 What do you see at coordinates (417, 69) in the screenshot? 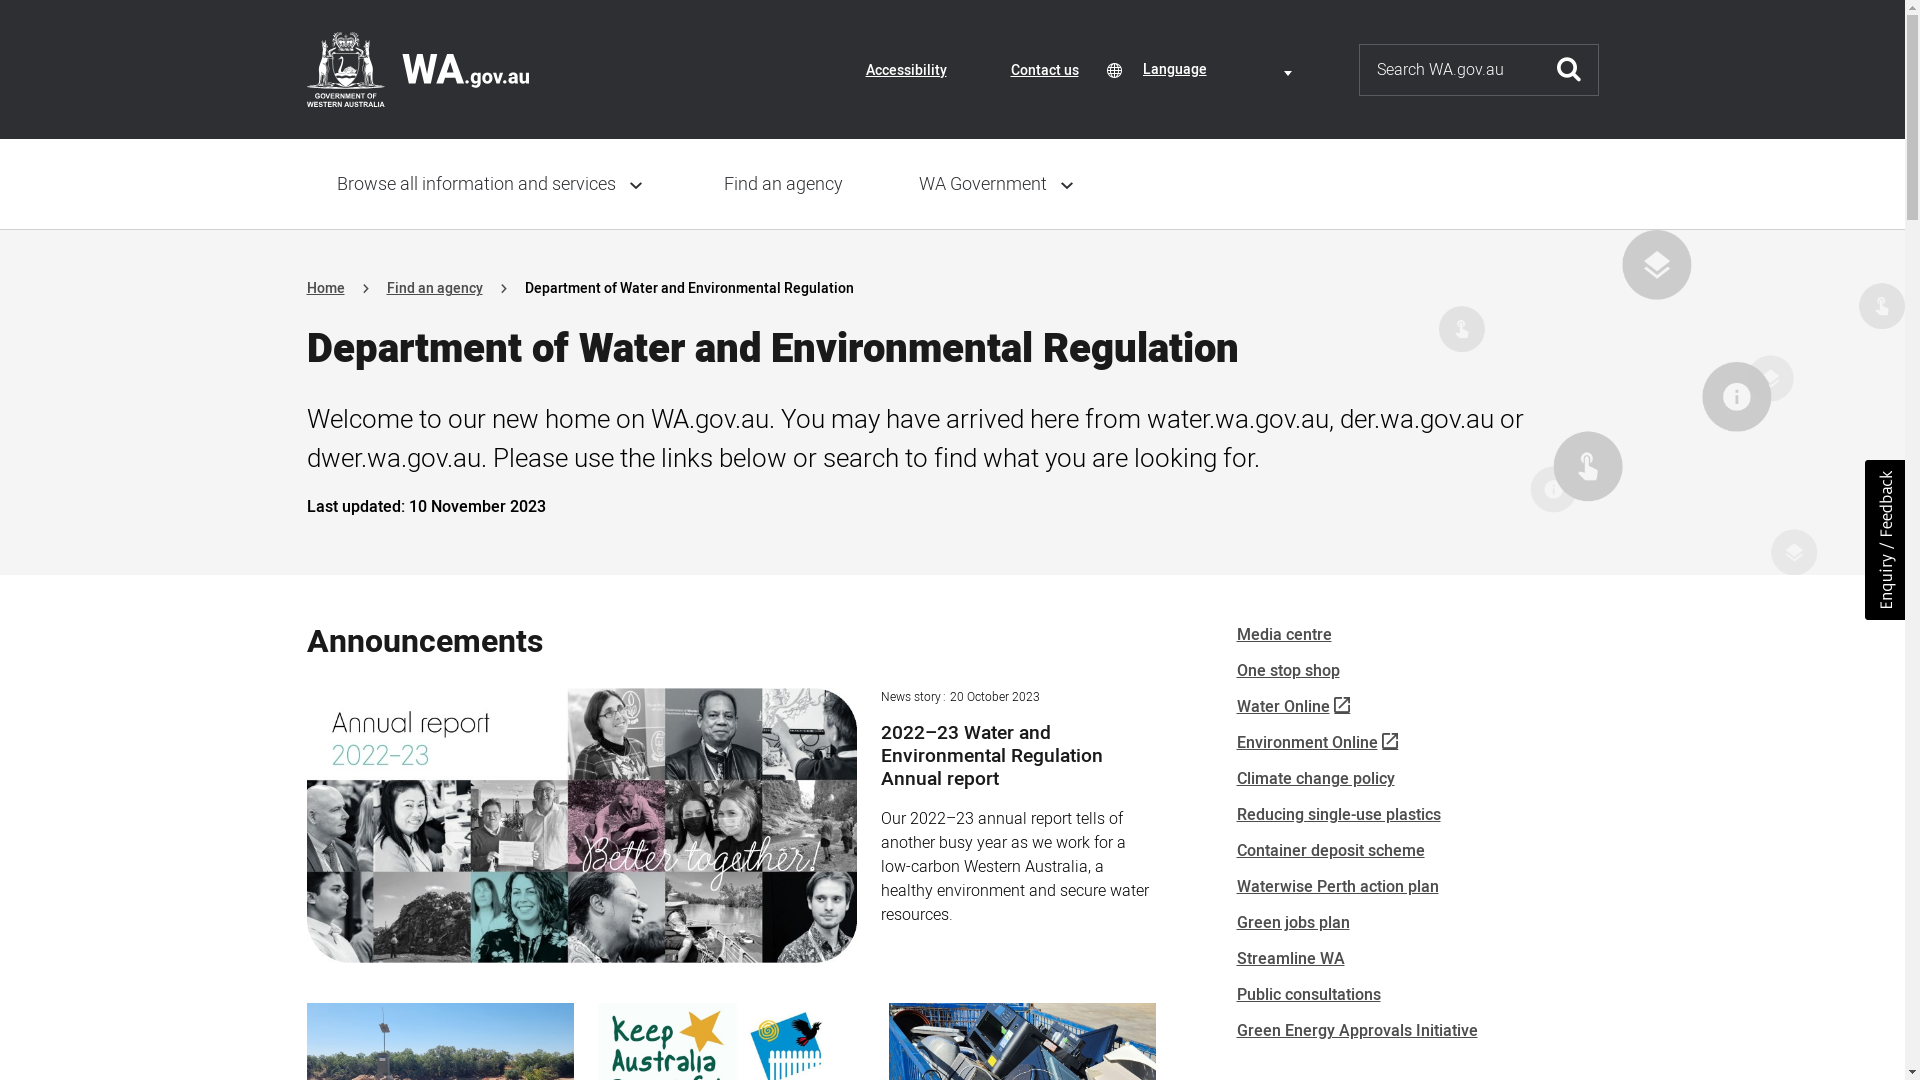
I see `Go to the WA.gov.au homepage` at bounding box center [417, 69].